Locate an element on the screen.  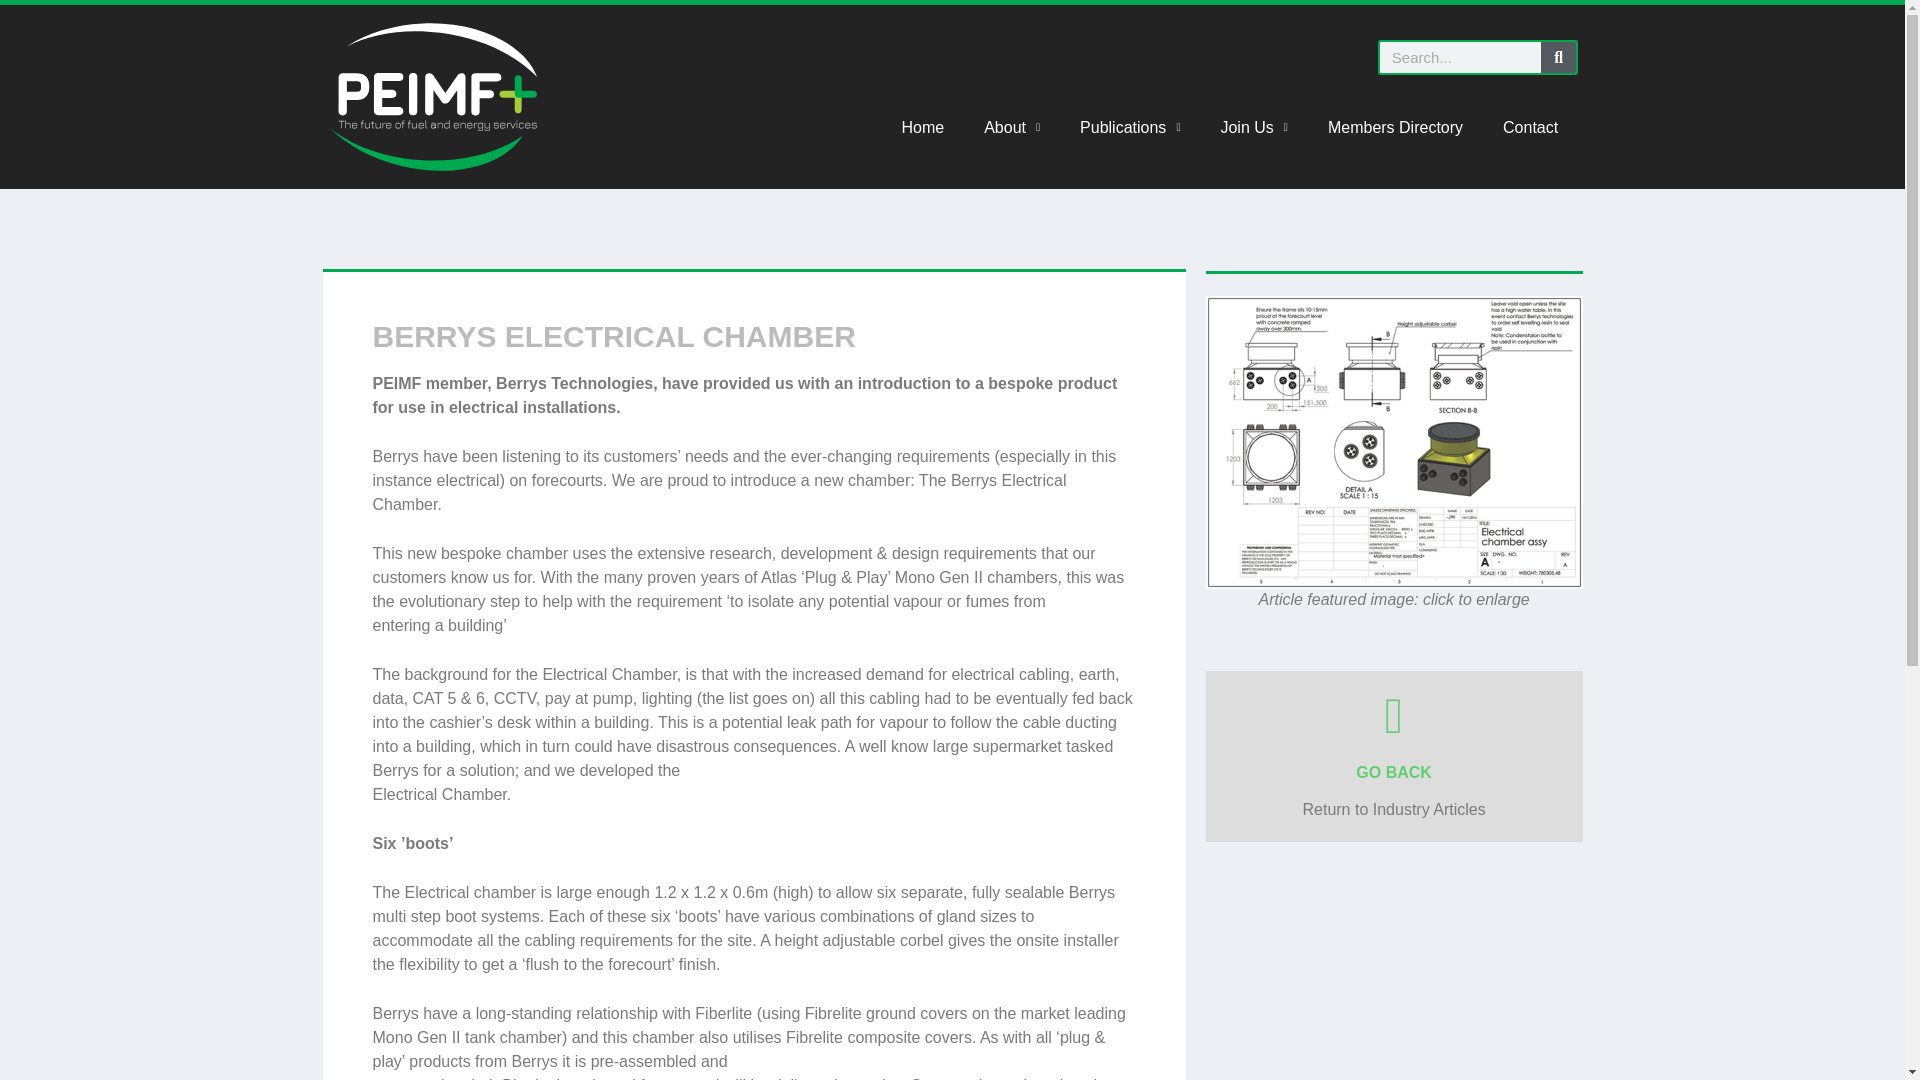
Members Directory is located at coordinates (1394, 128).